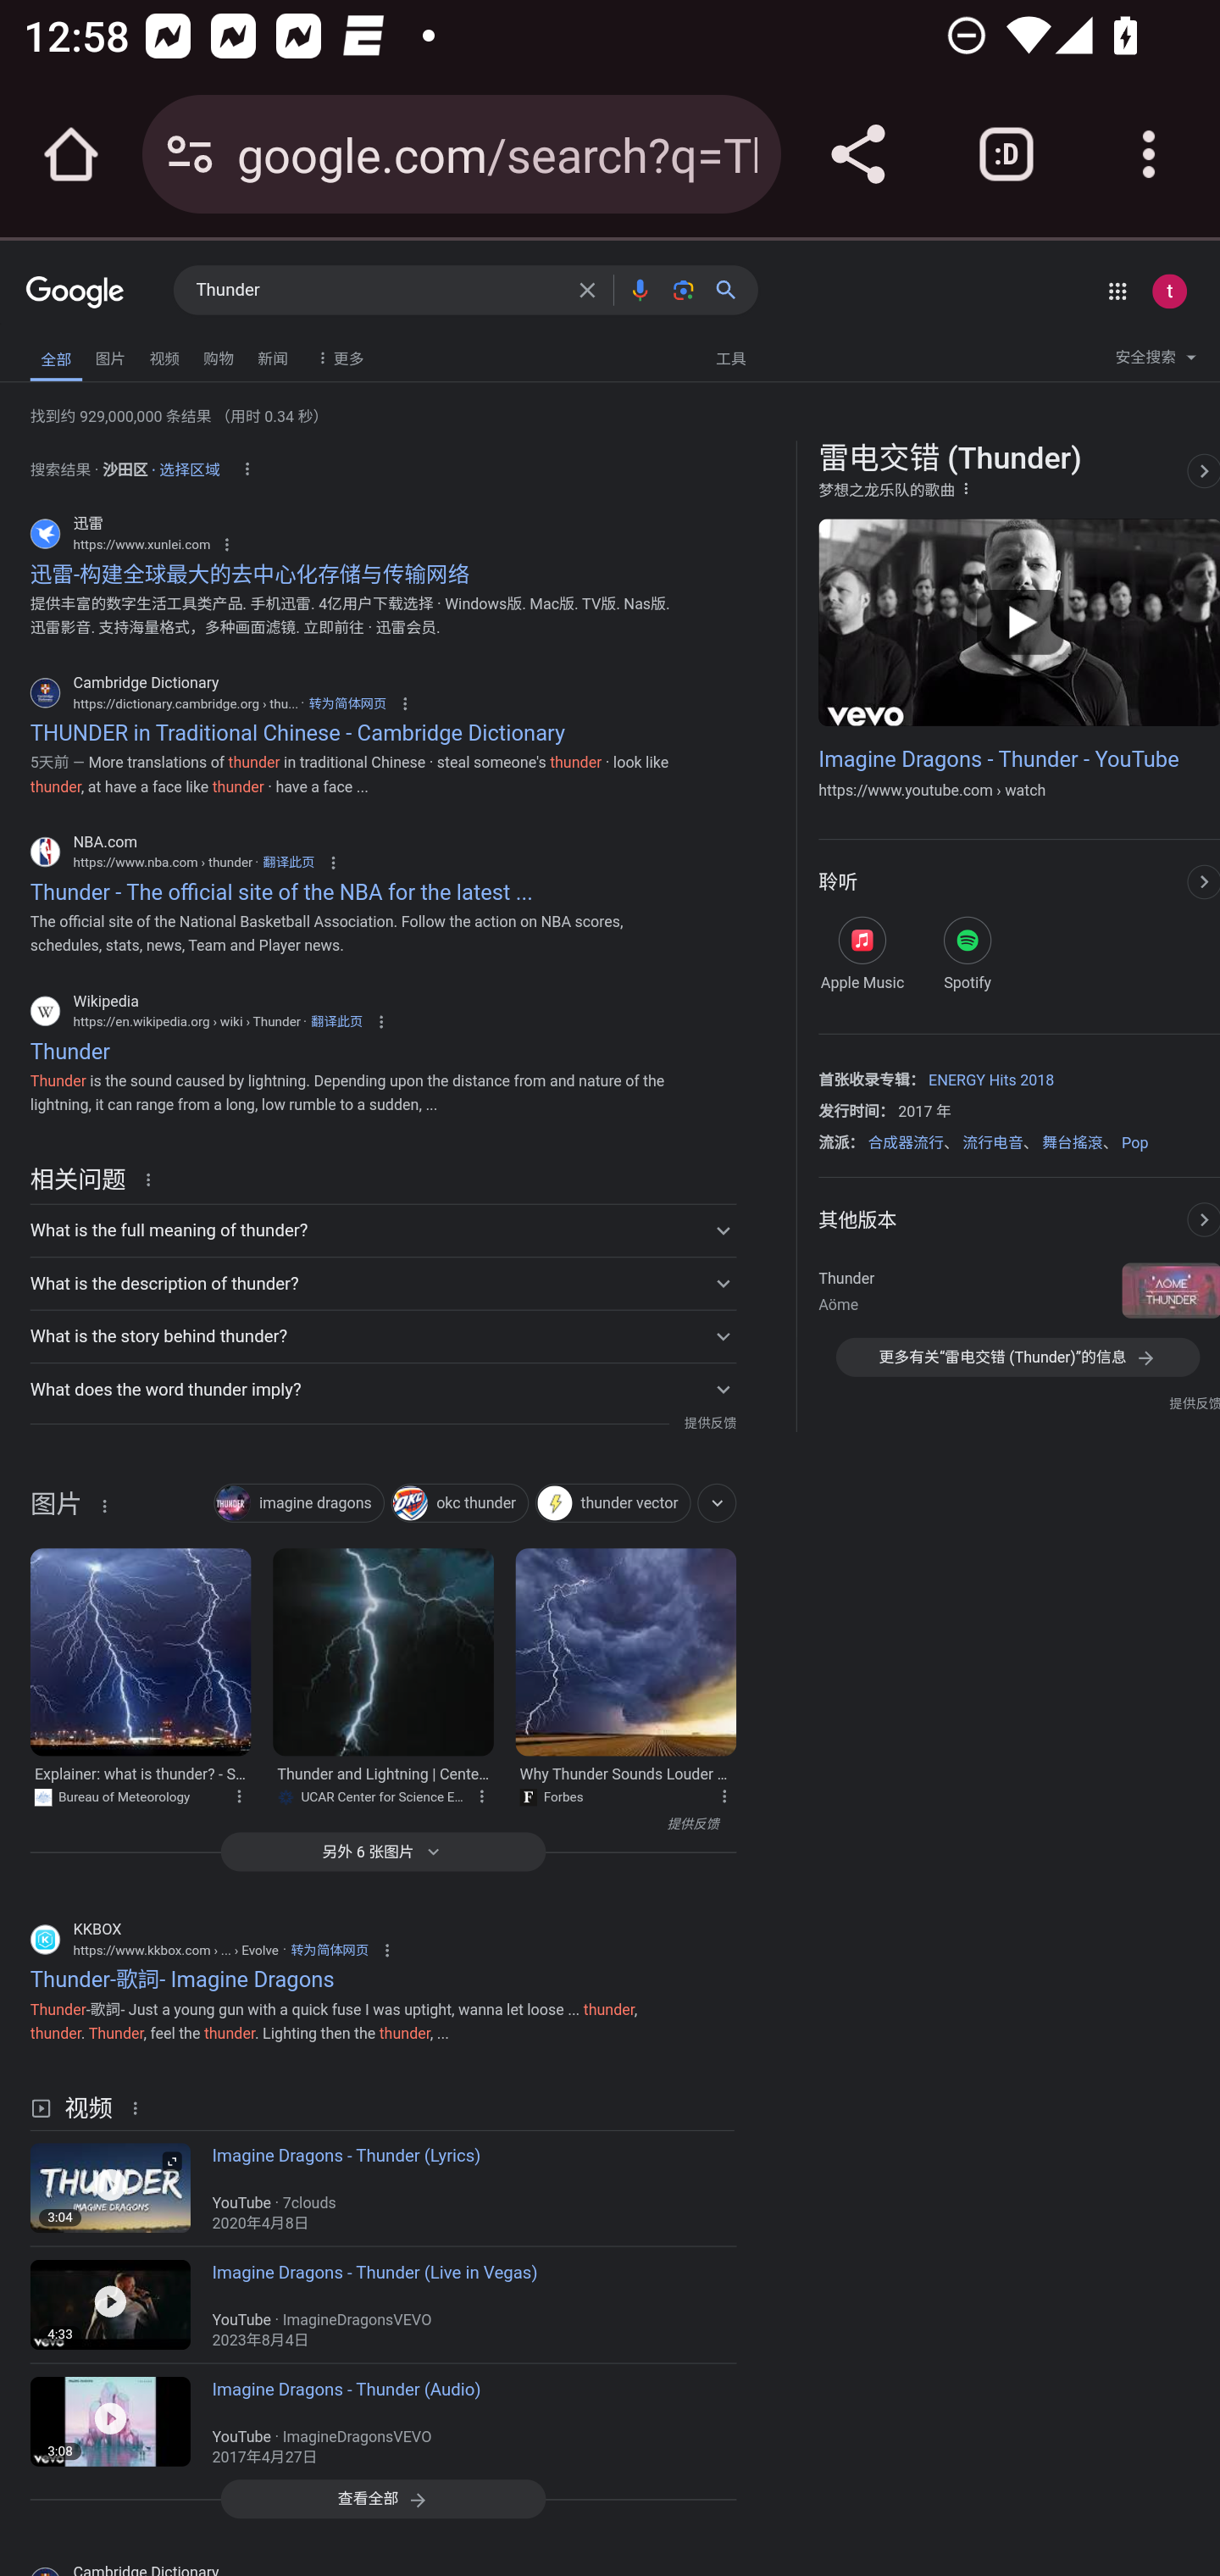 The image size is (1220, 2576). What do you see at coordinates (625, 1652) in the screenshot?
I see `Why Thunder Sounds Louder When It's Cooler Outside` at bounding box center [625, 1652].